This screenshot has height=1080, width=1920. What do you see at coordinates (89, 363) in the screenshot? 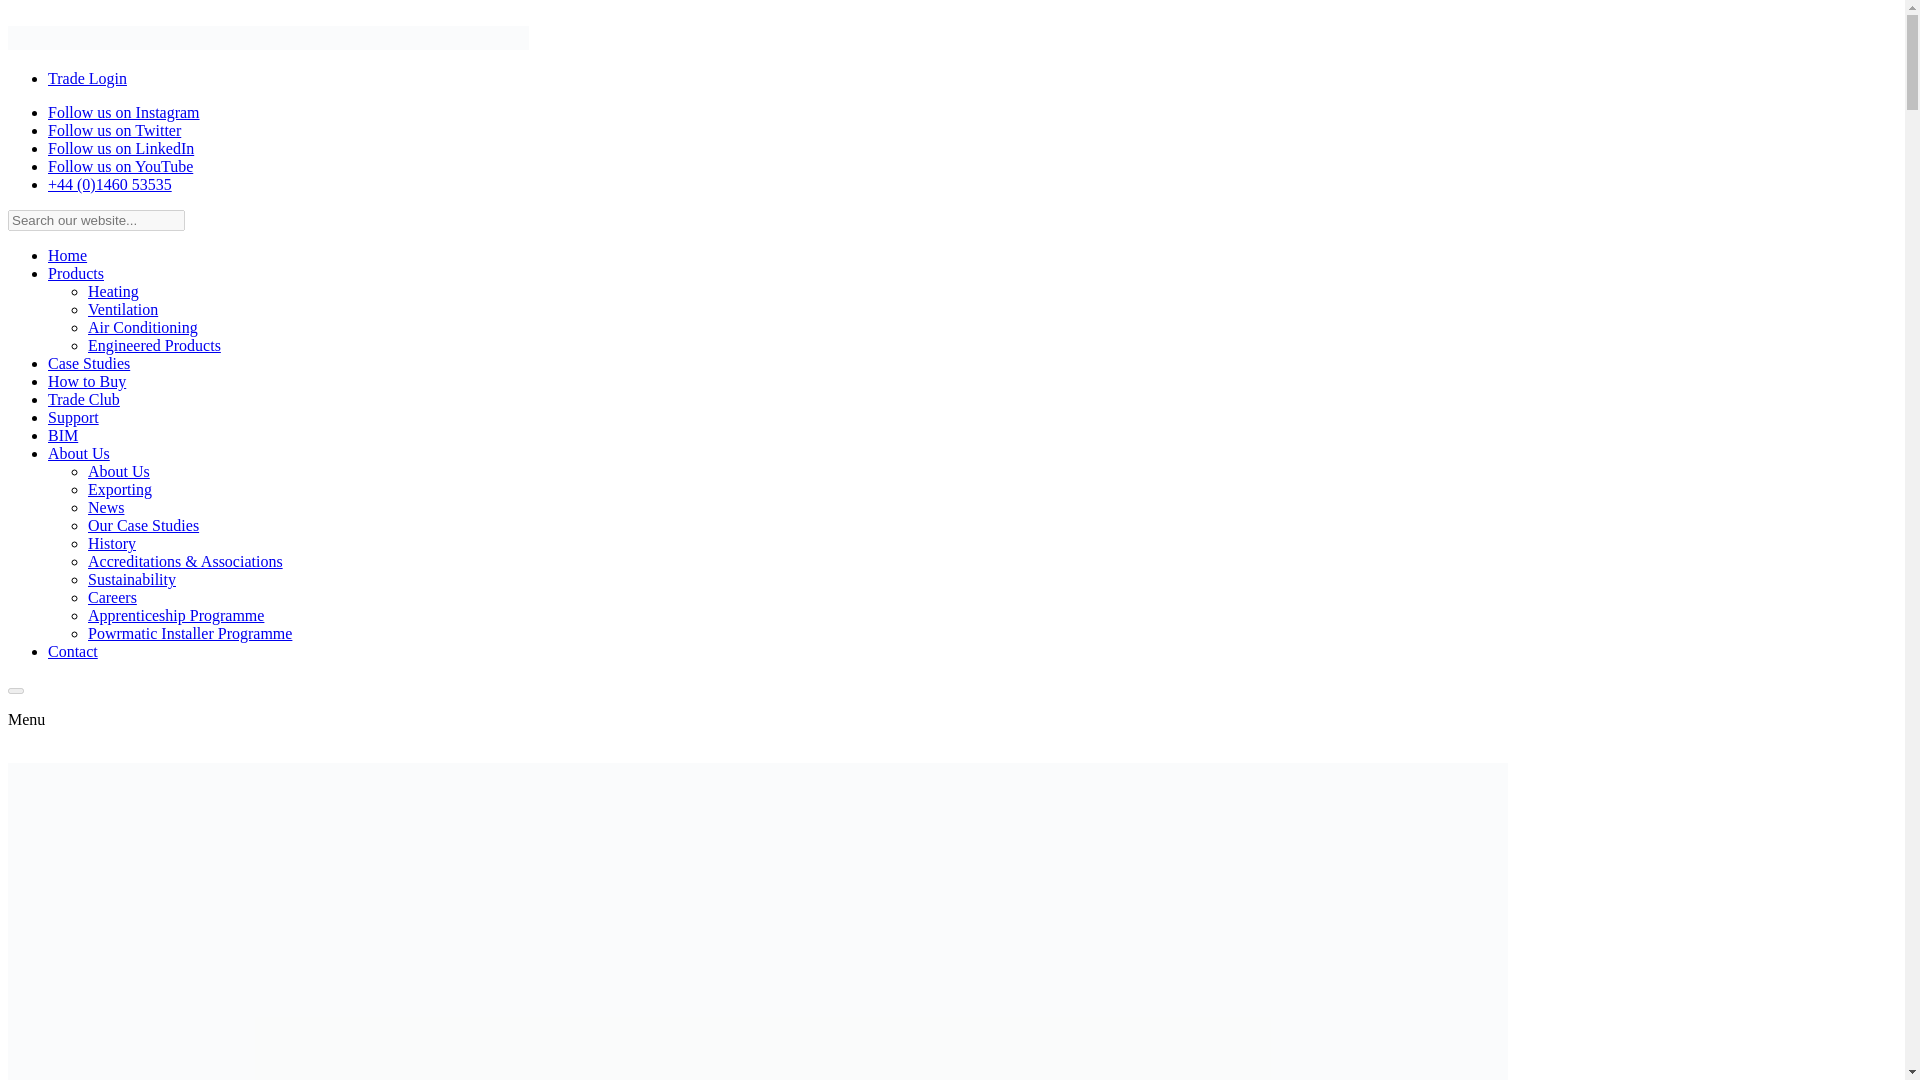
I see `Case Studies` at bounding box center [89, 363].